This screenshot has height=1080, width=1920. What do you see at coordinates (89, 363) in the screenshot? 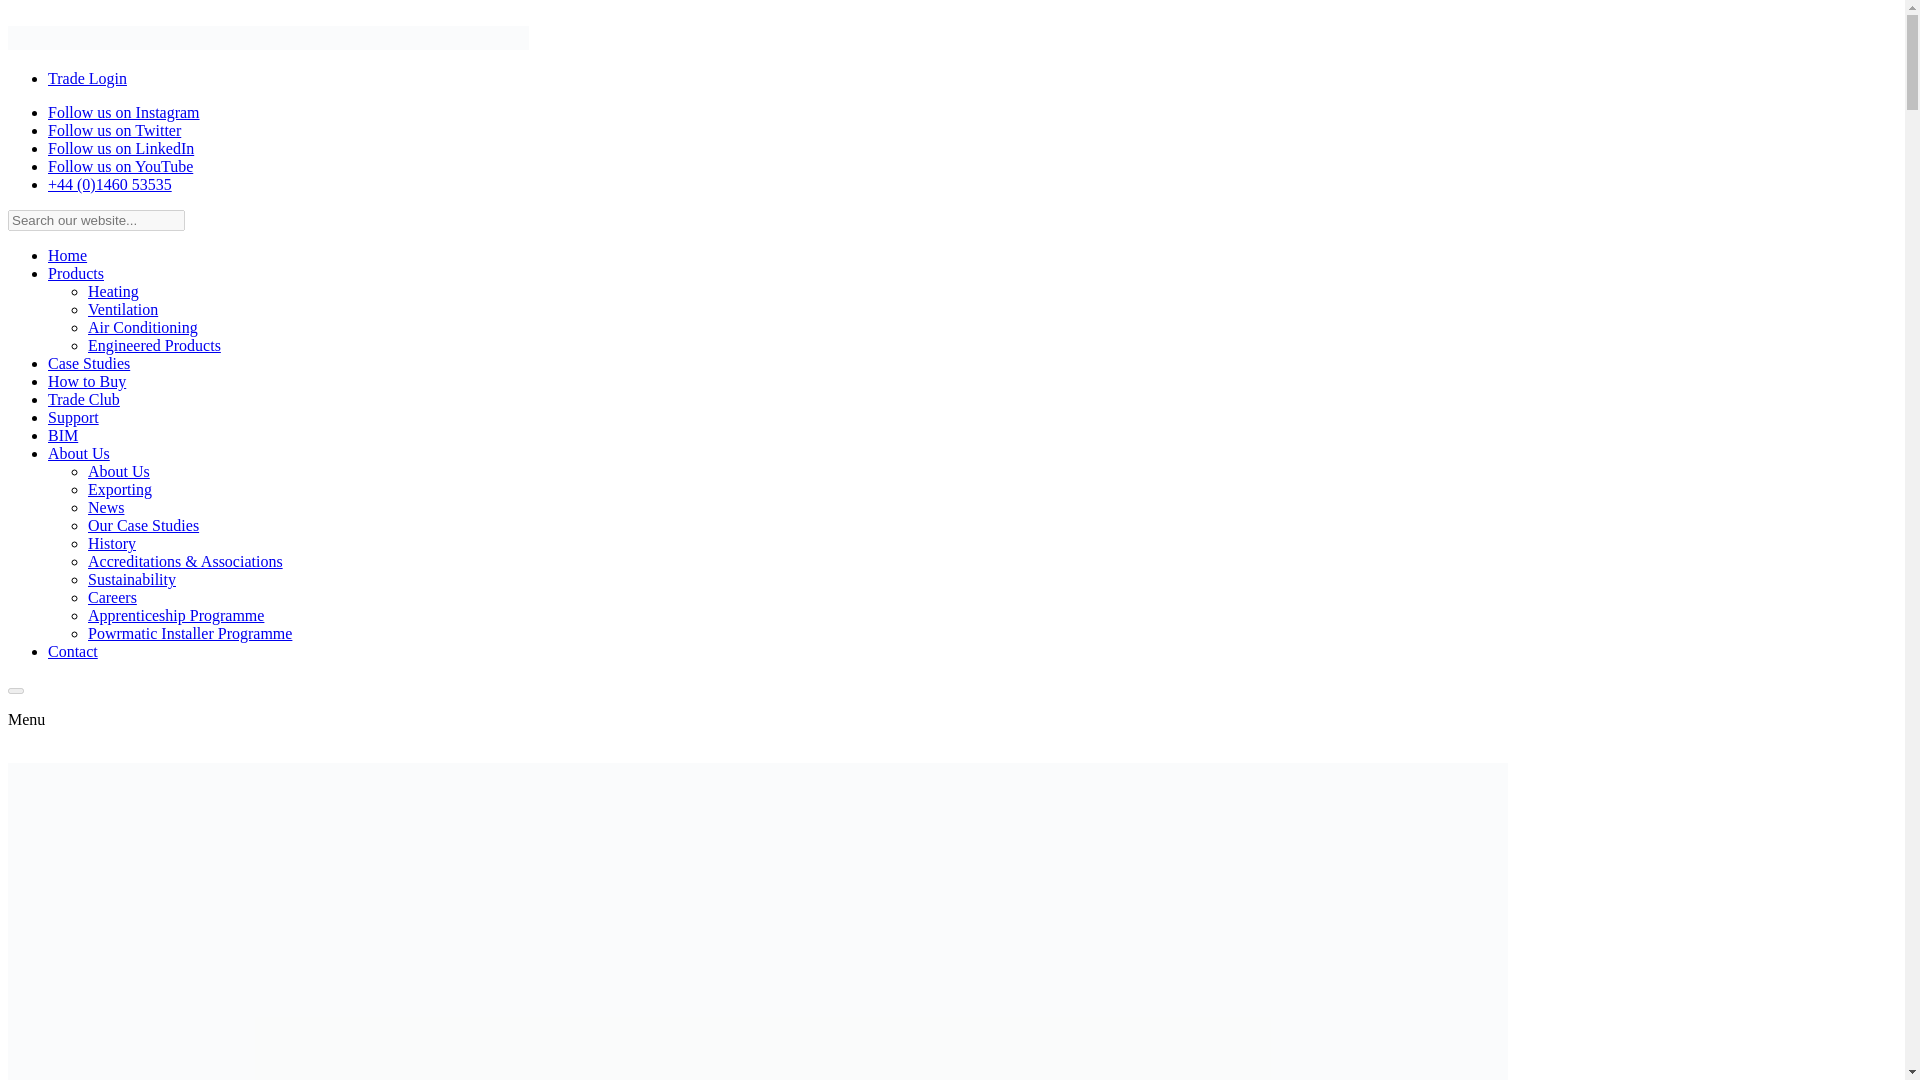
I see `Case Studies` at bounding box center [89, 363].